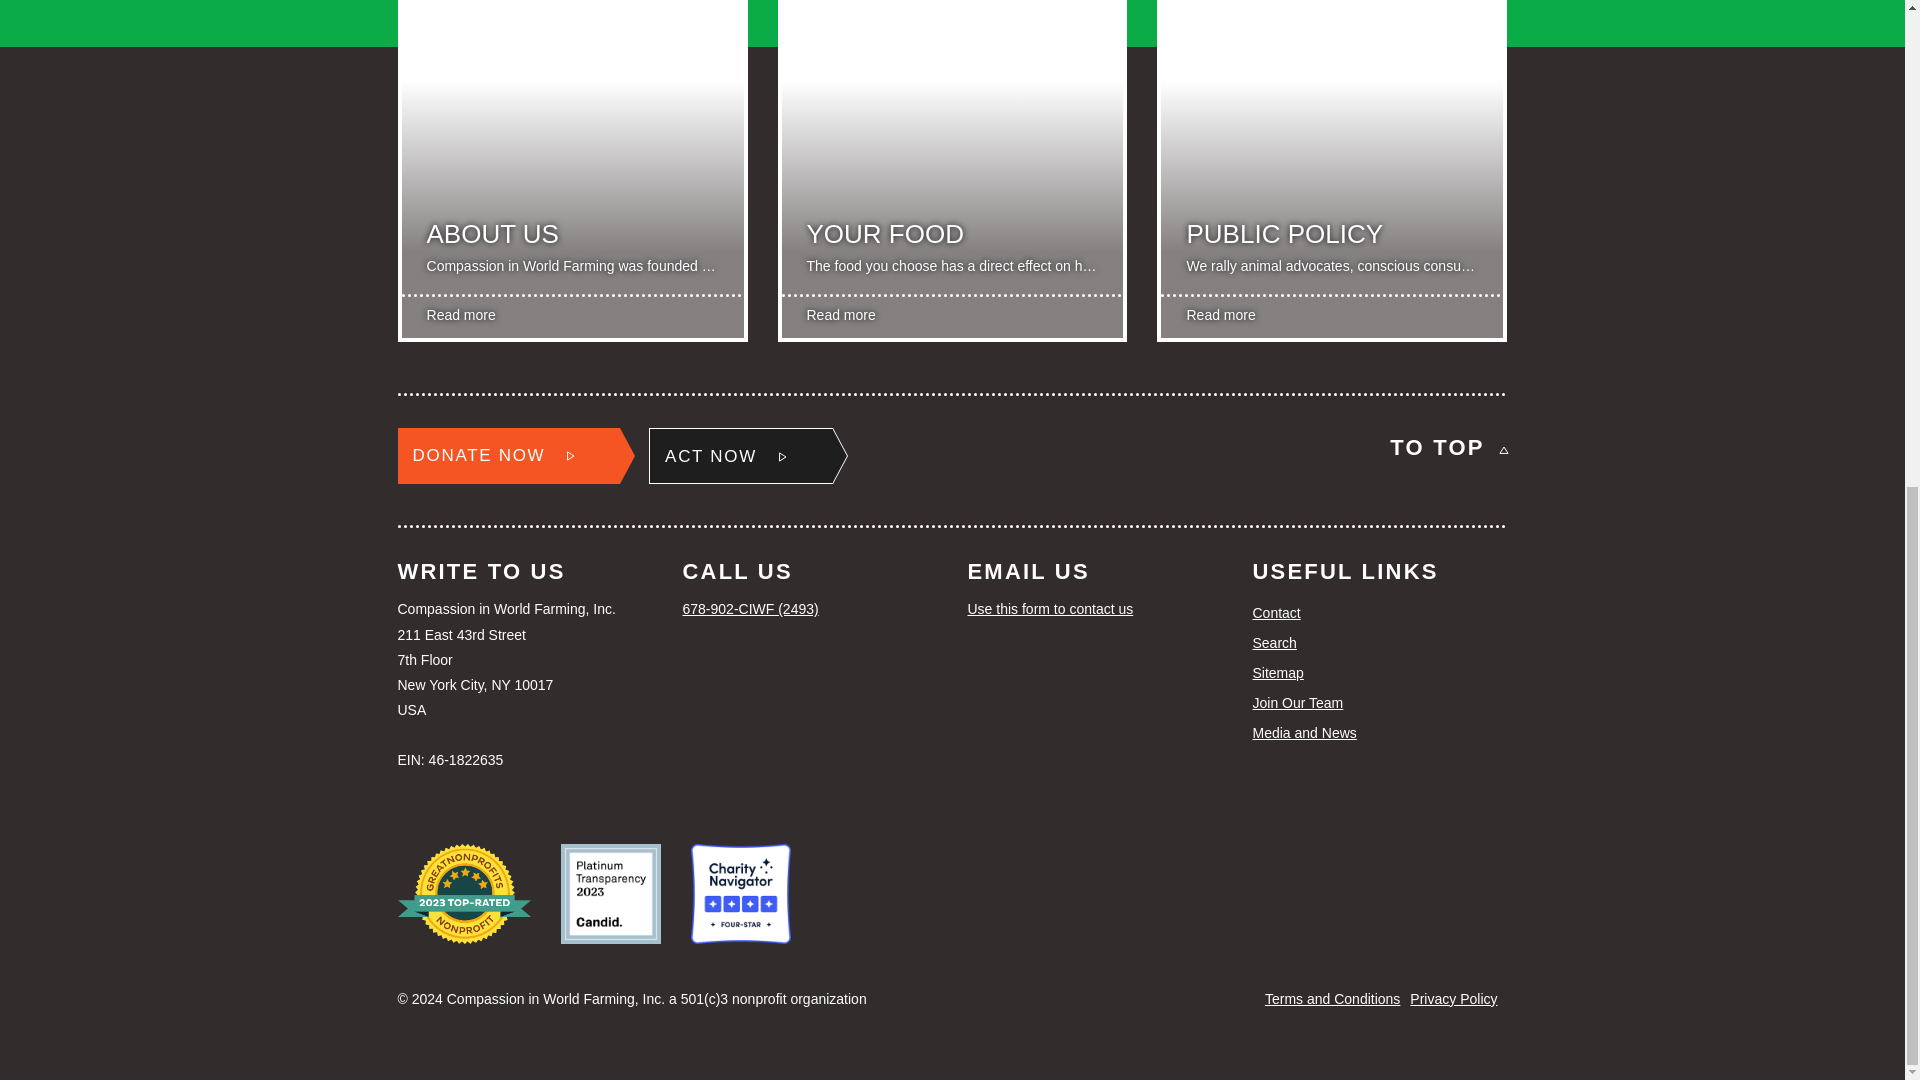  What do you see at coordinates (1448, 447) in the screenshot?
I see `TO TOP` at bounding box center [1448, 447].